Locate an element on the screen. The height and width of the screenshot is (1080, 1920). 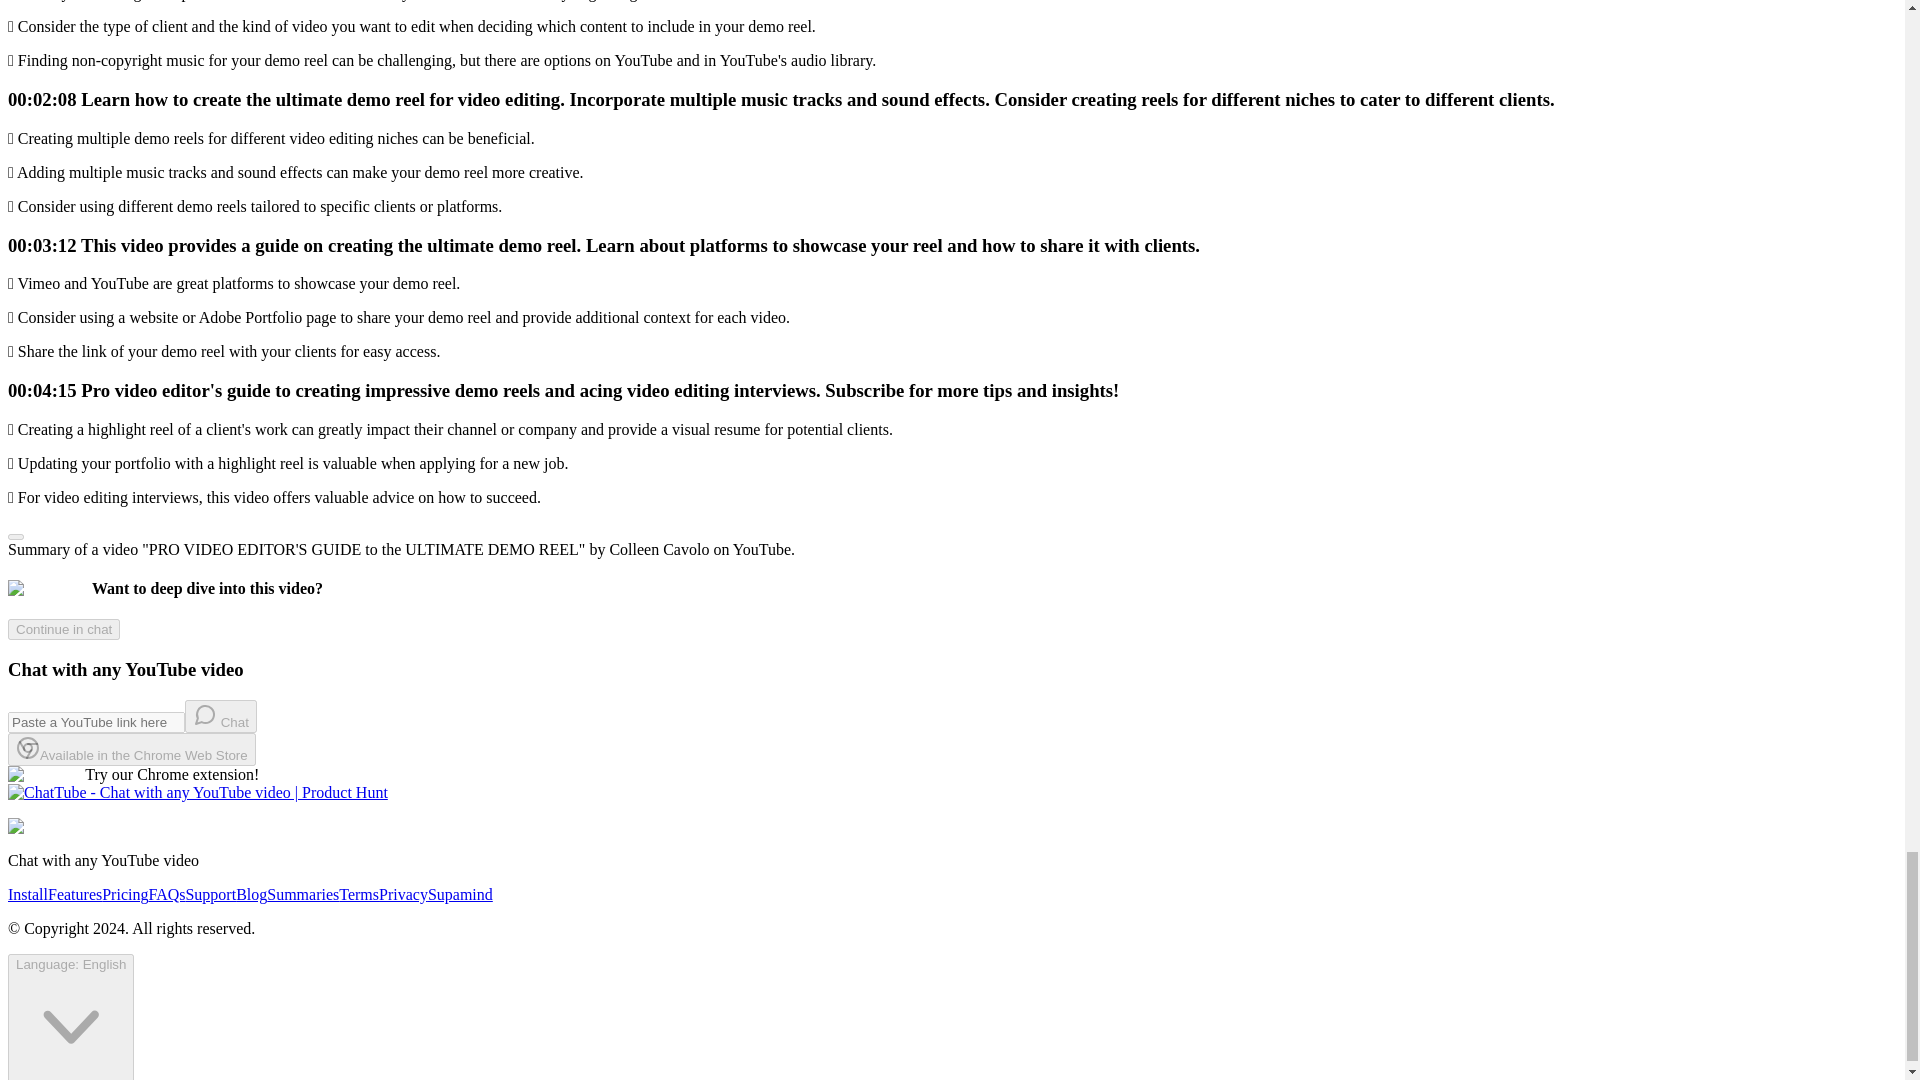
Install is located at coordinates (28, 894).